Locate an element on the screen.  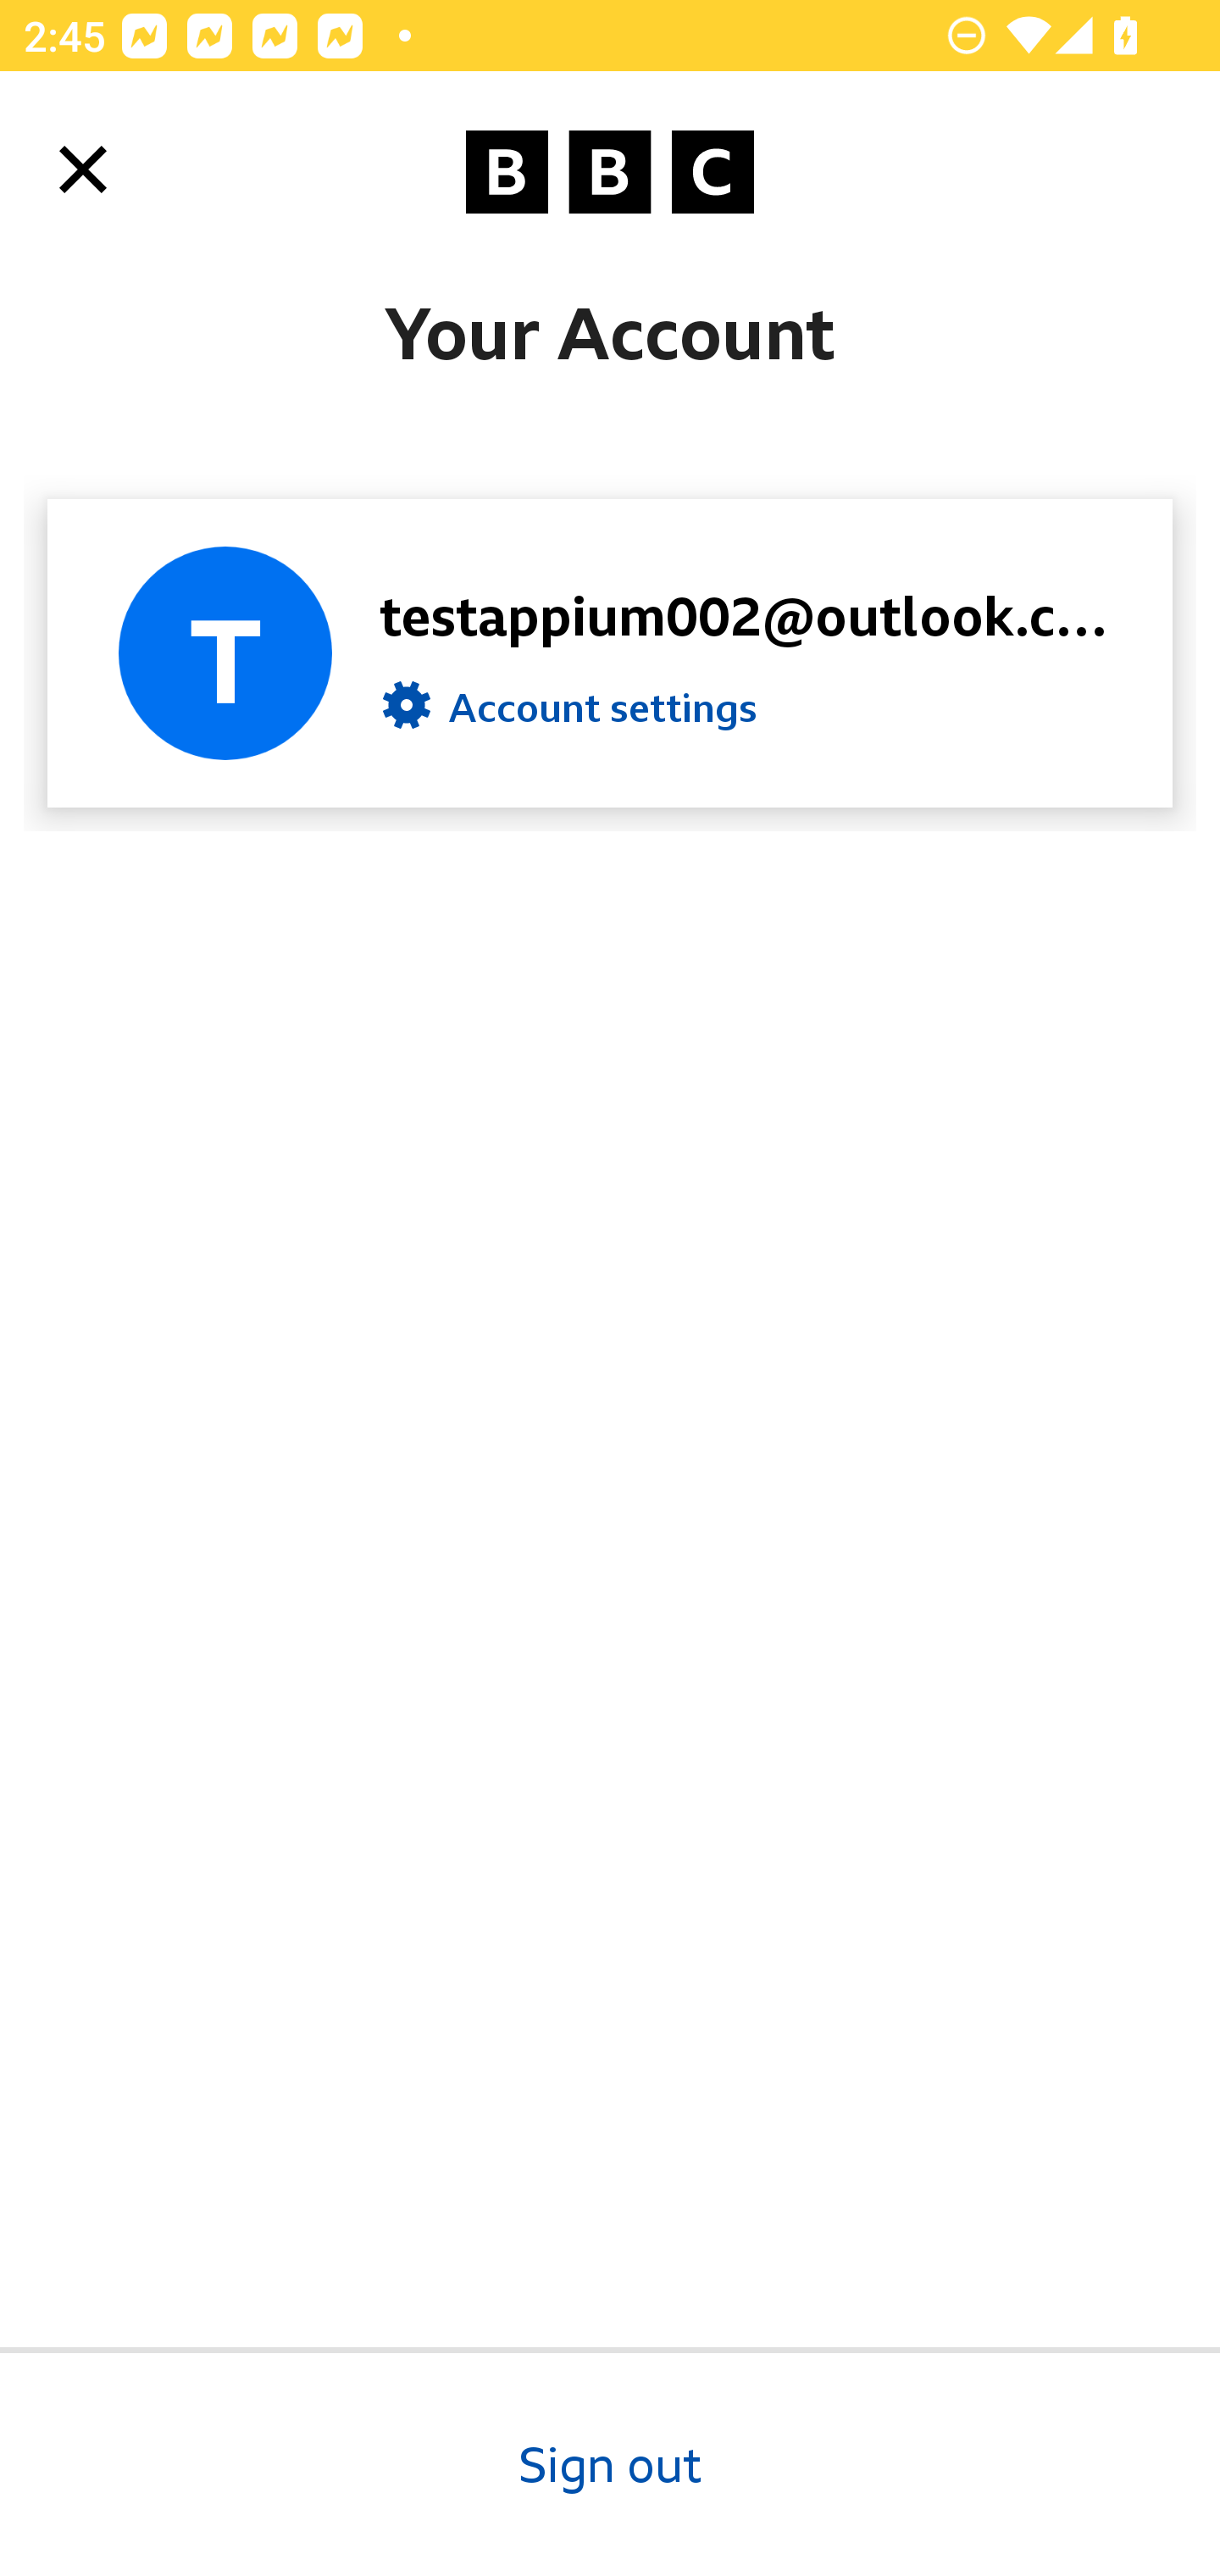
testappium002@outlook.com Account settings is located at coordinates (610, 652).